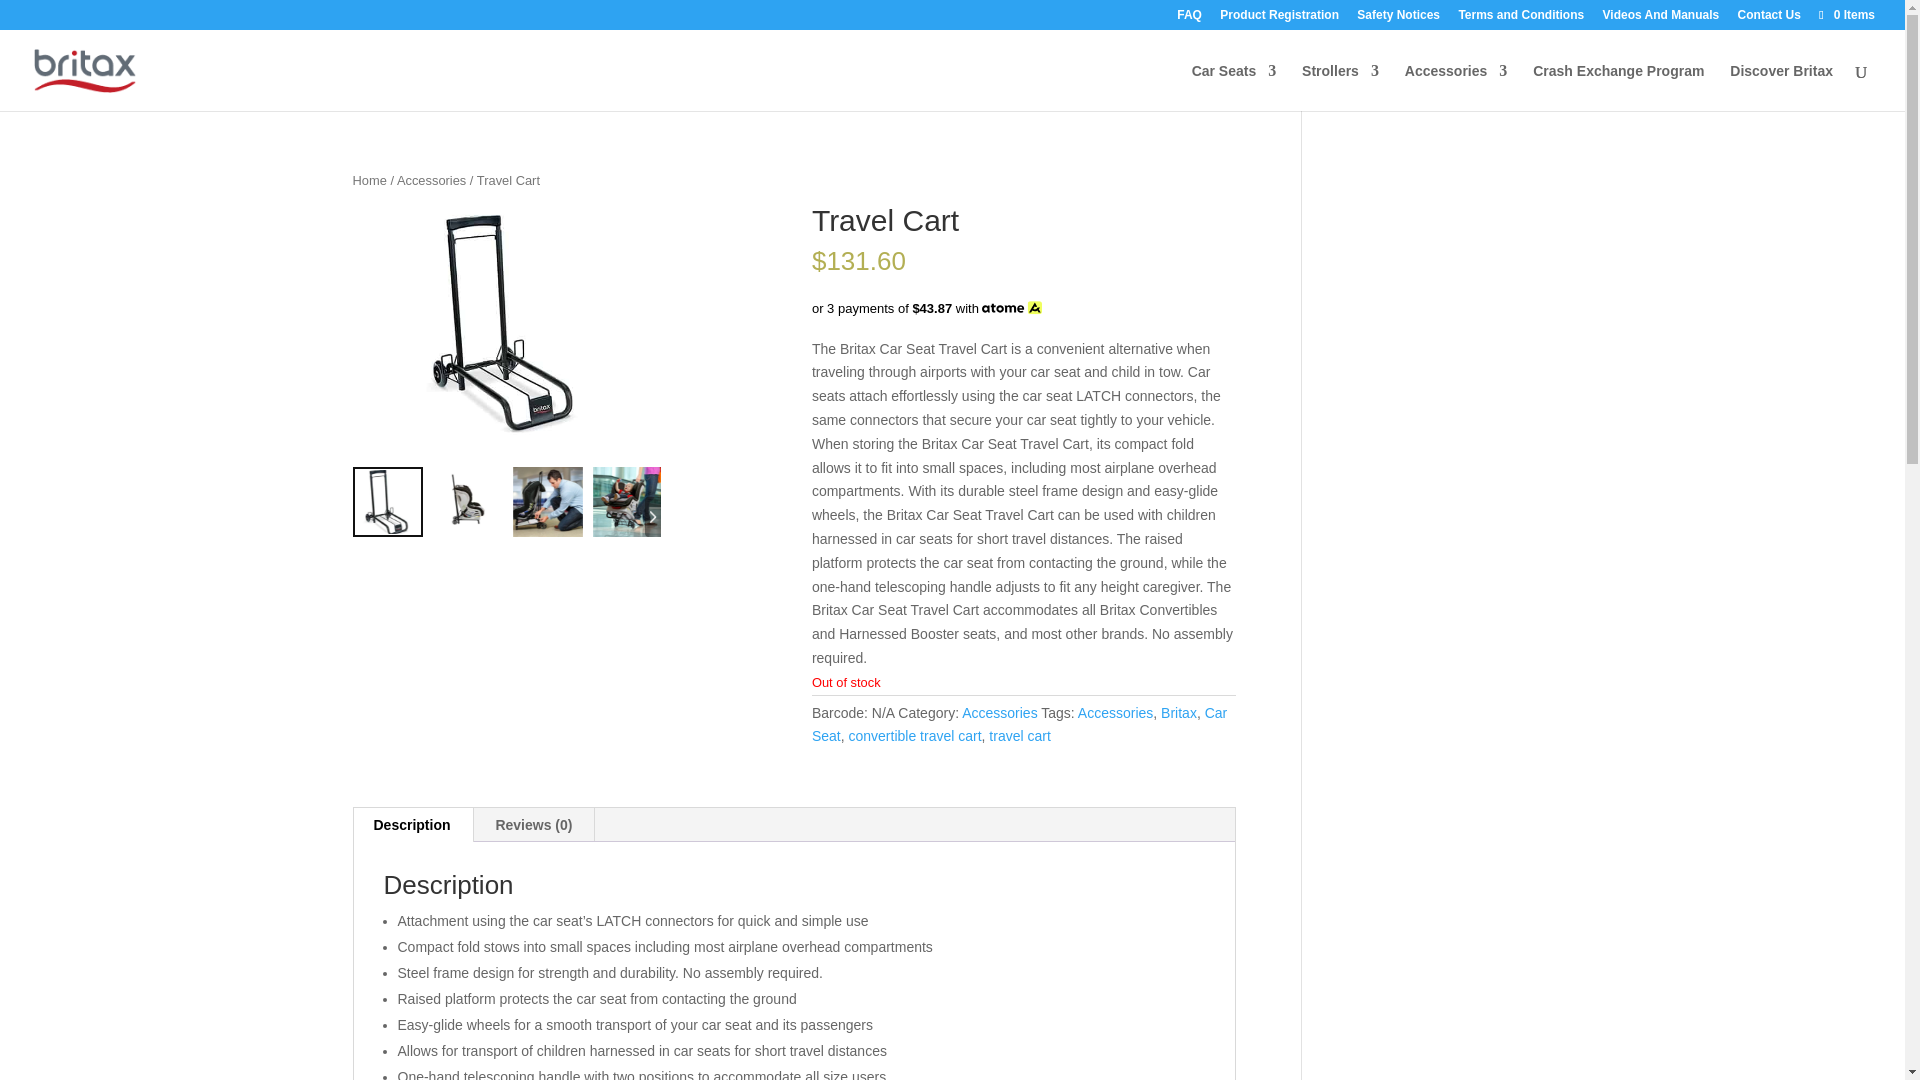 The width and height of the screenshot is (1920, 1080). Describe the element at coordinates (466, 501) in the screenshot. I see `travel-cart-r-300rgb` at that location.